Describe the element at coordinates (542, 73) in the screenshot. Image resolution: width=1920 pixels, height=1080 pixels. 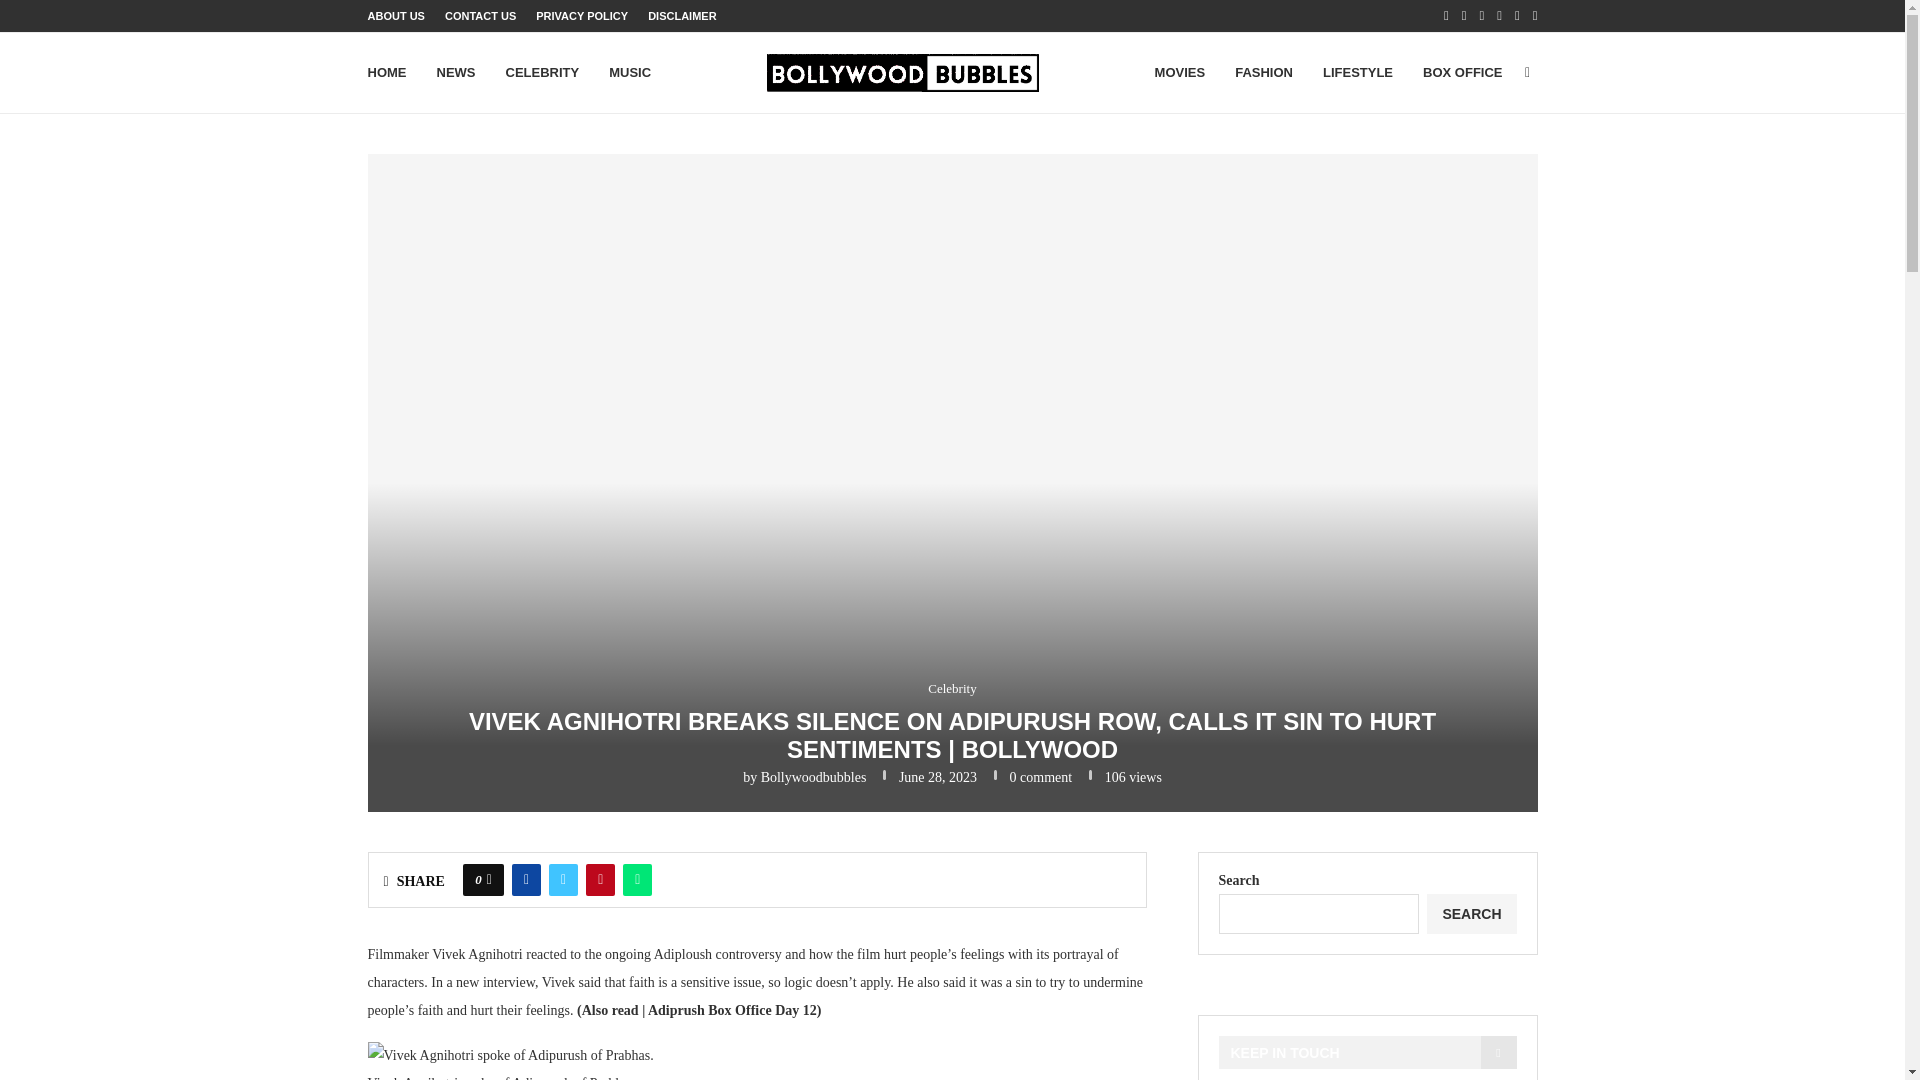
I see `CELEBRITY` at that location.